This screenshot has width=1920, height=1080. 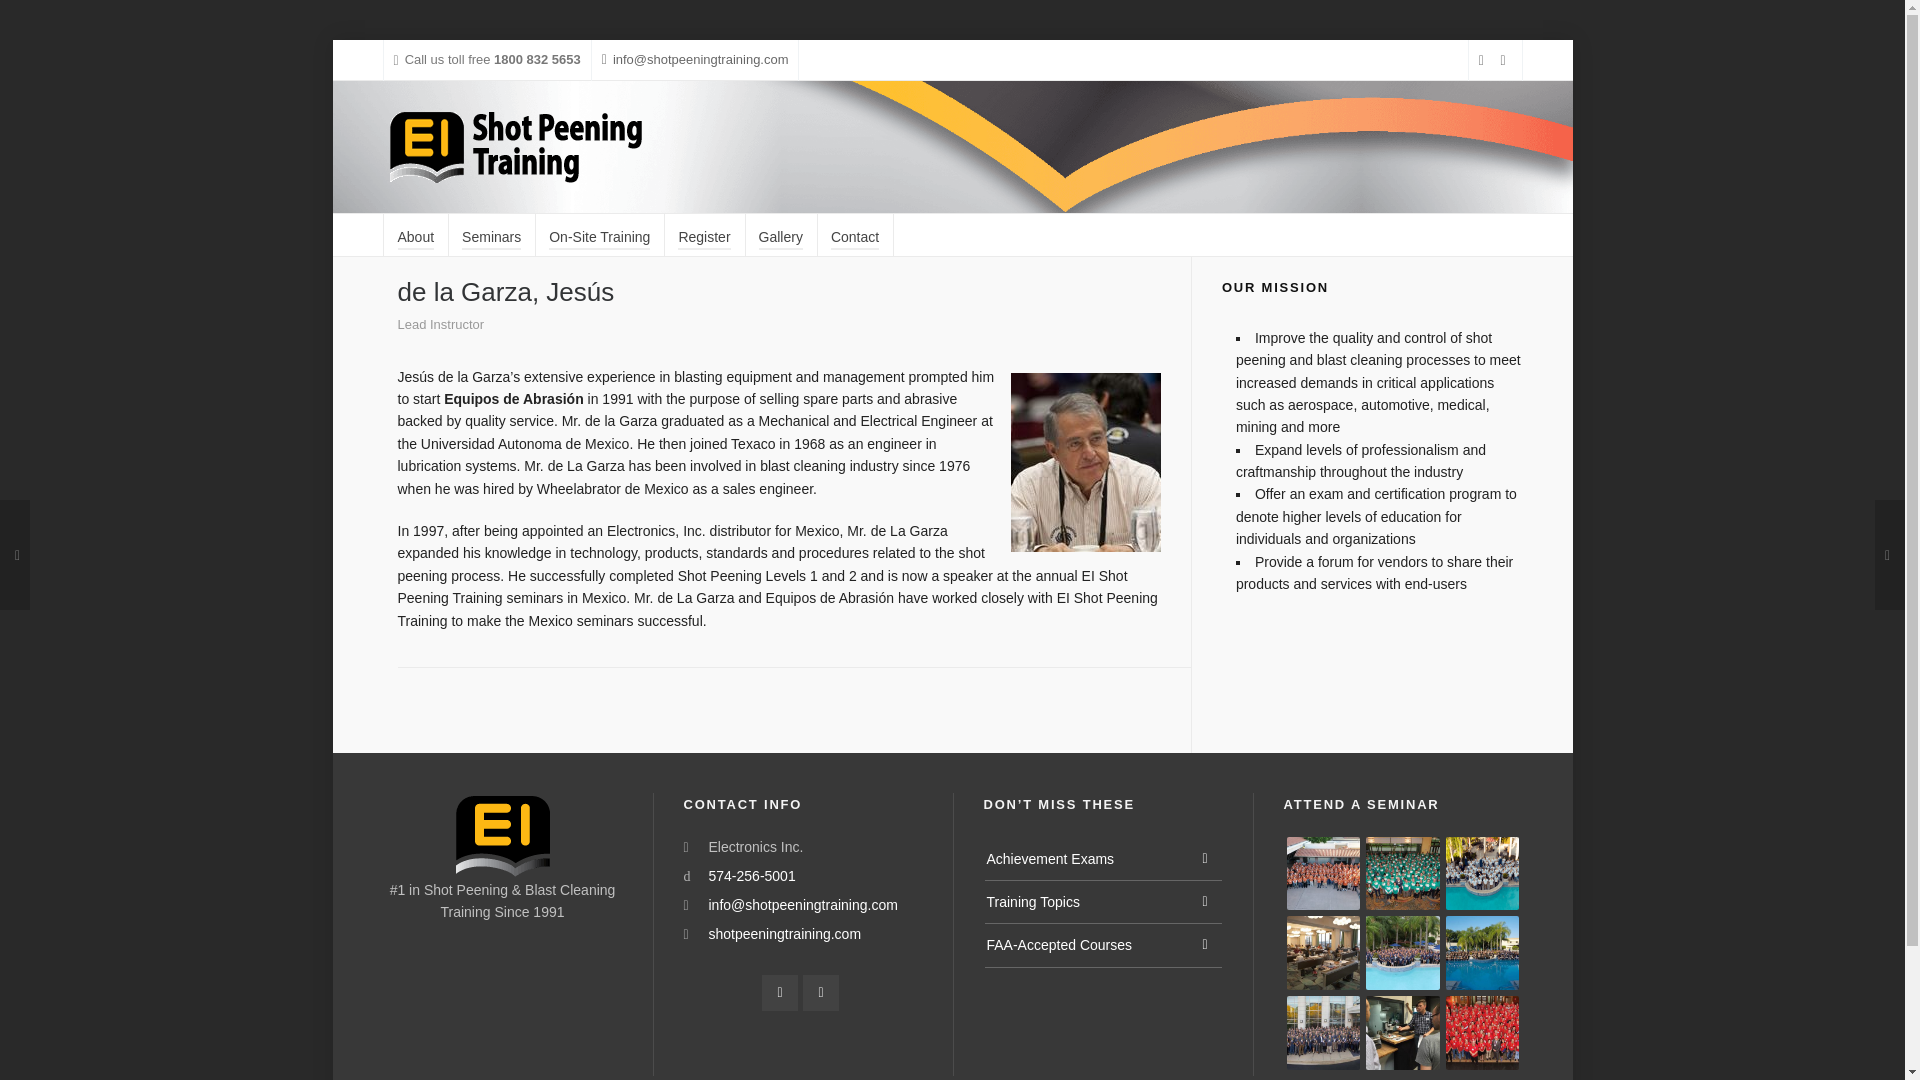 What do you see at coordinates (1402, 874) in the screenshot?
I see `2022 USA Seminar and Workshop` at bounding box center [1402, 874].